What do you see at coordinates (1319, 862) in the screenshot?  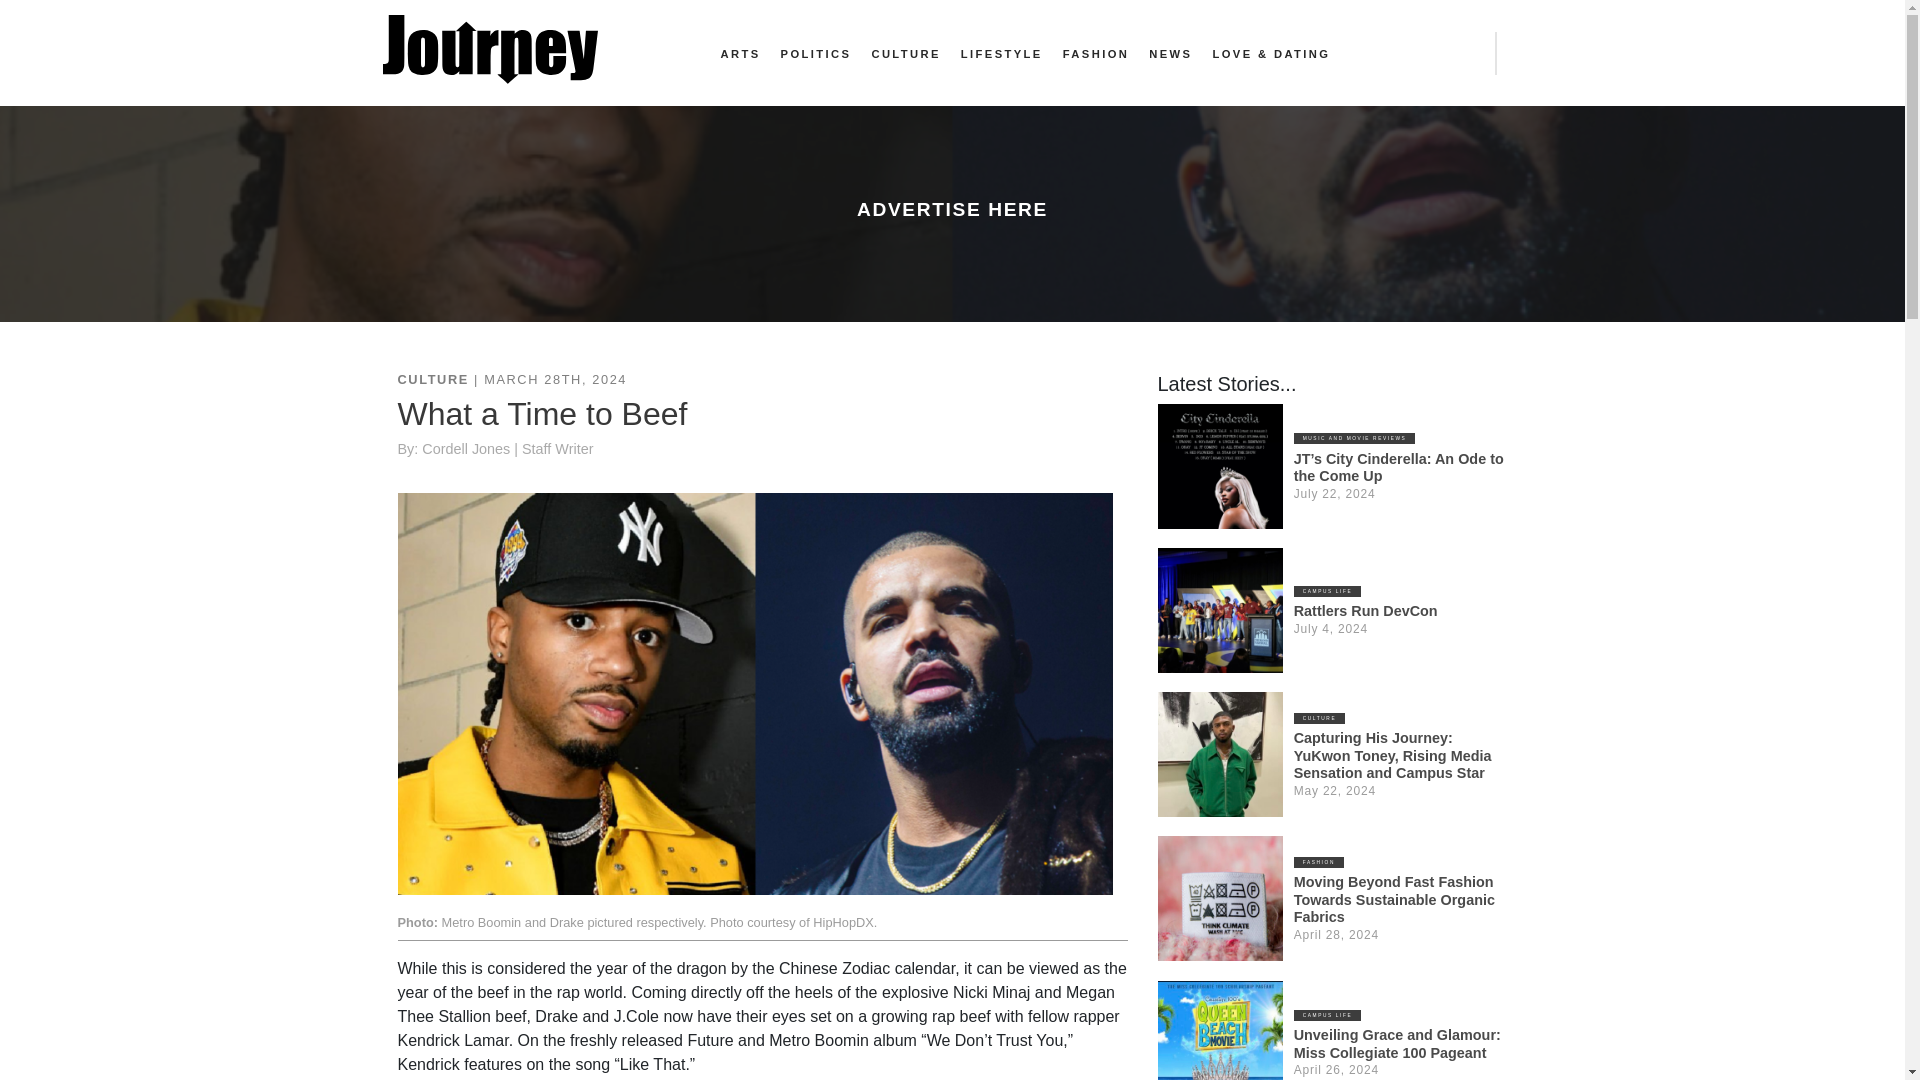 I see `FASHION` at bounding box center [1319, 862].